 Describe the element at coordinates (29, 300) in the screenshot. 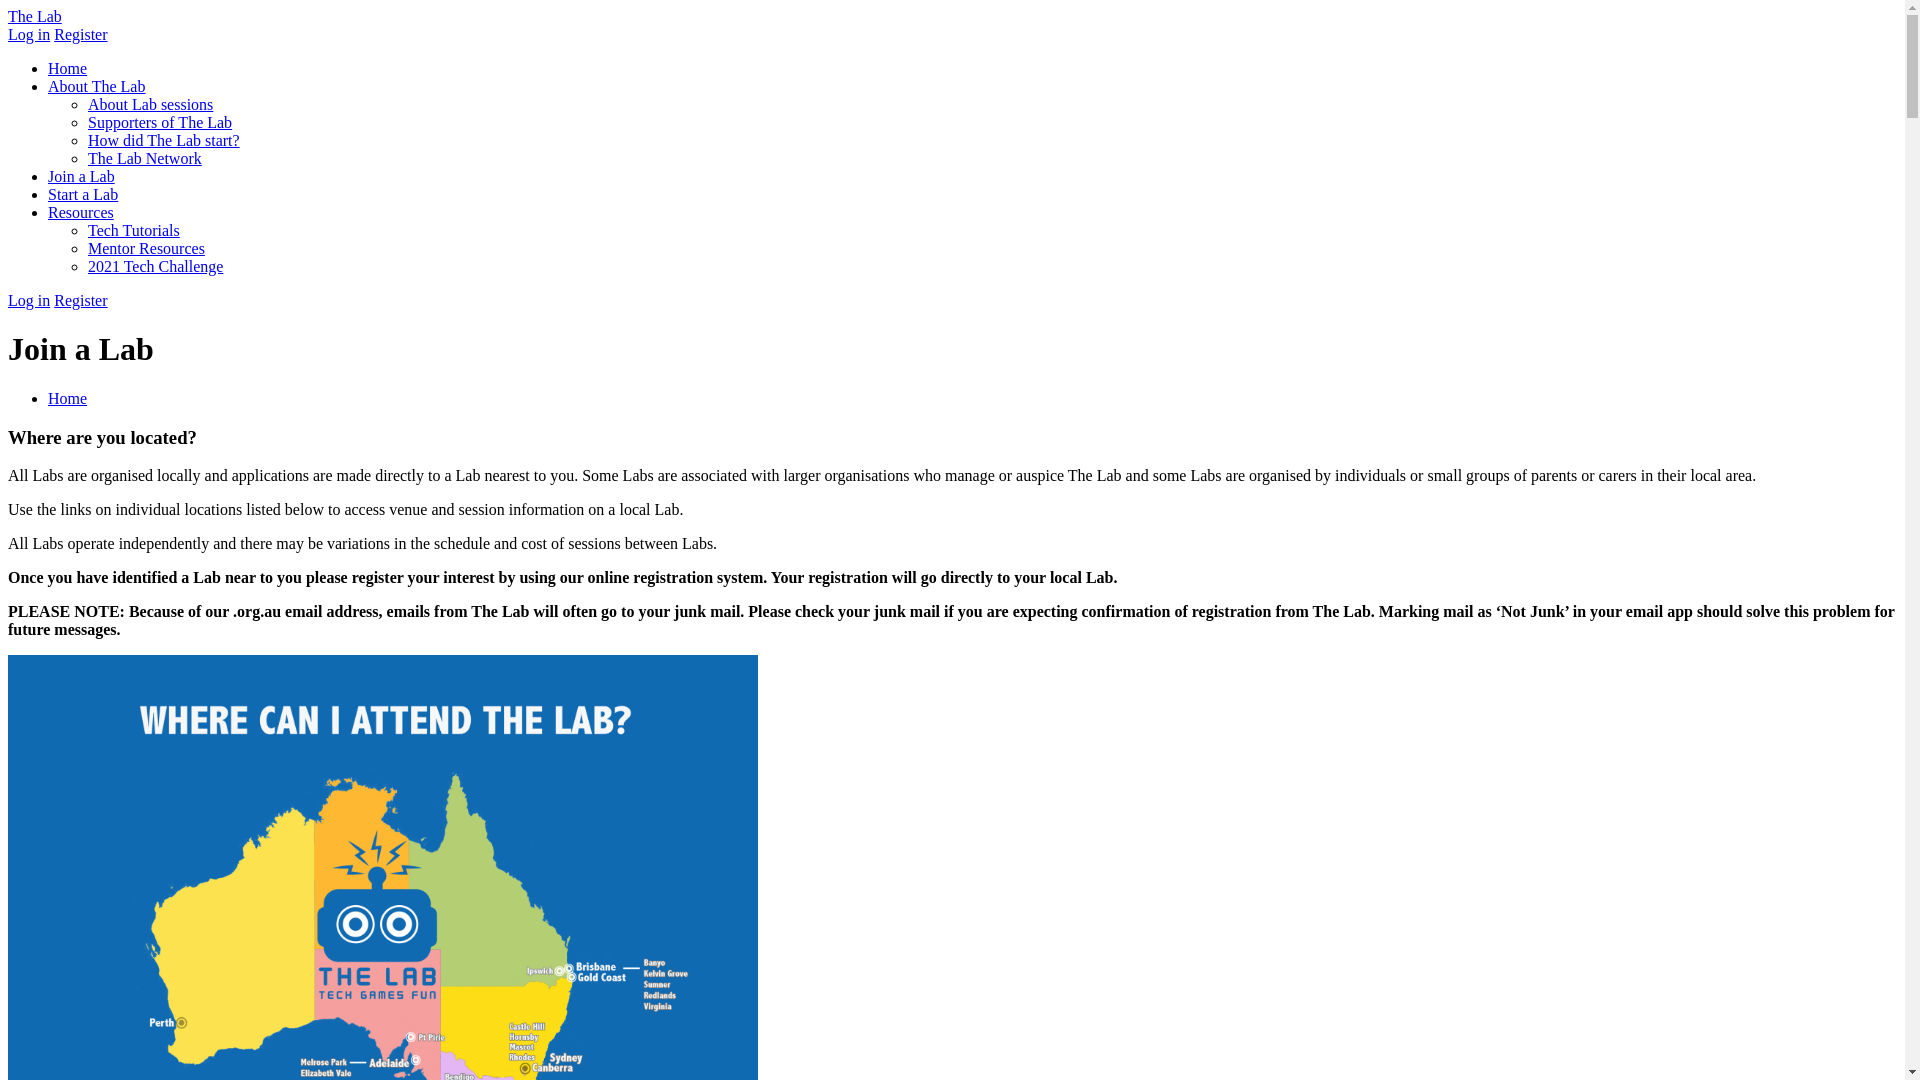

I see `Log in` at that location.